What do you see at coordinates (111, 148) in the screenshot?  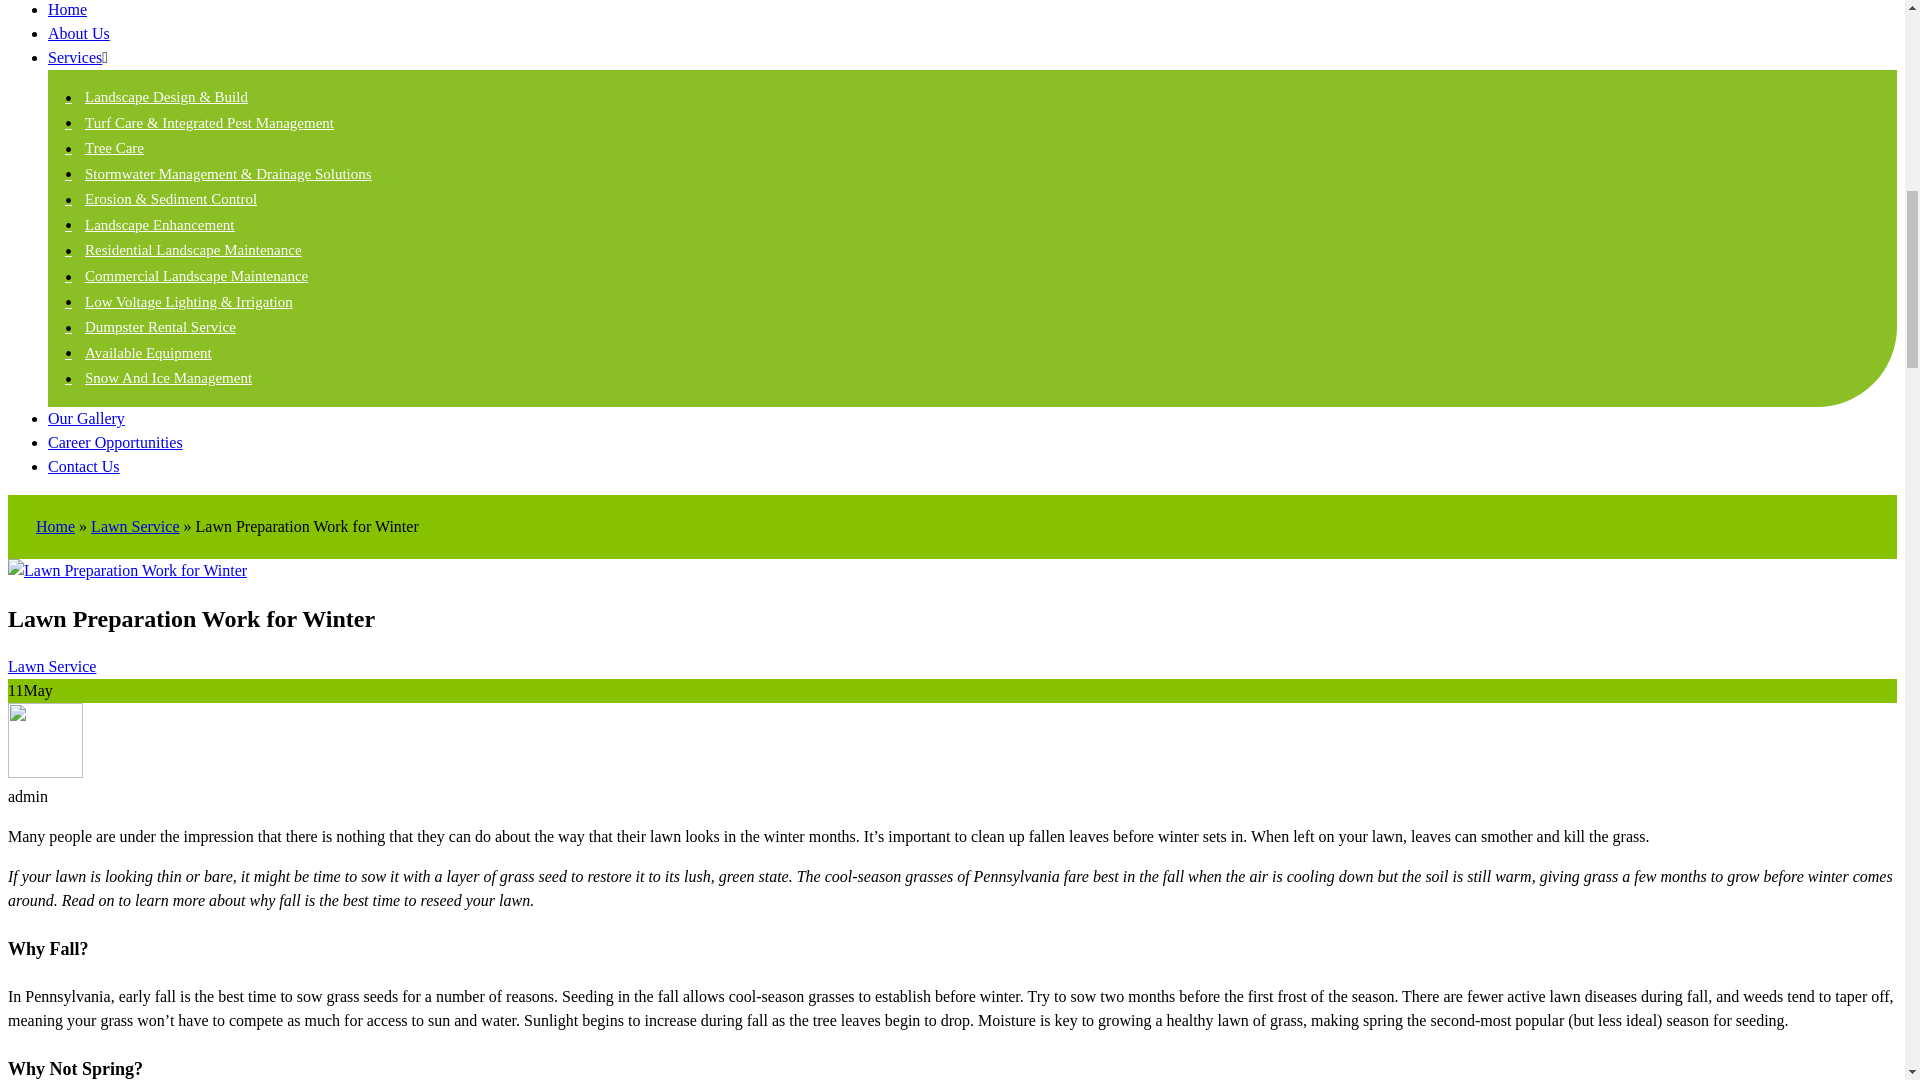 I see `Tree Care` at bounding box center [111, 148].